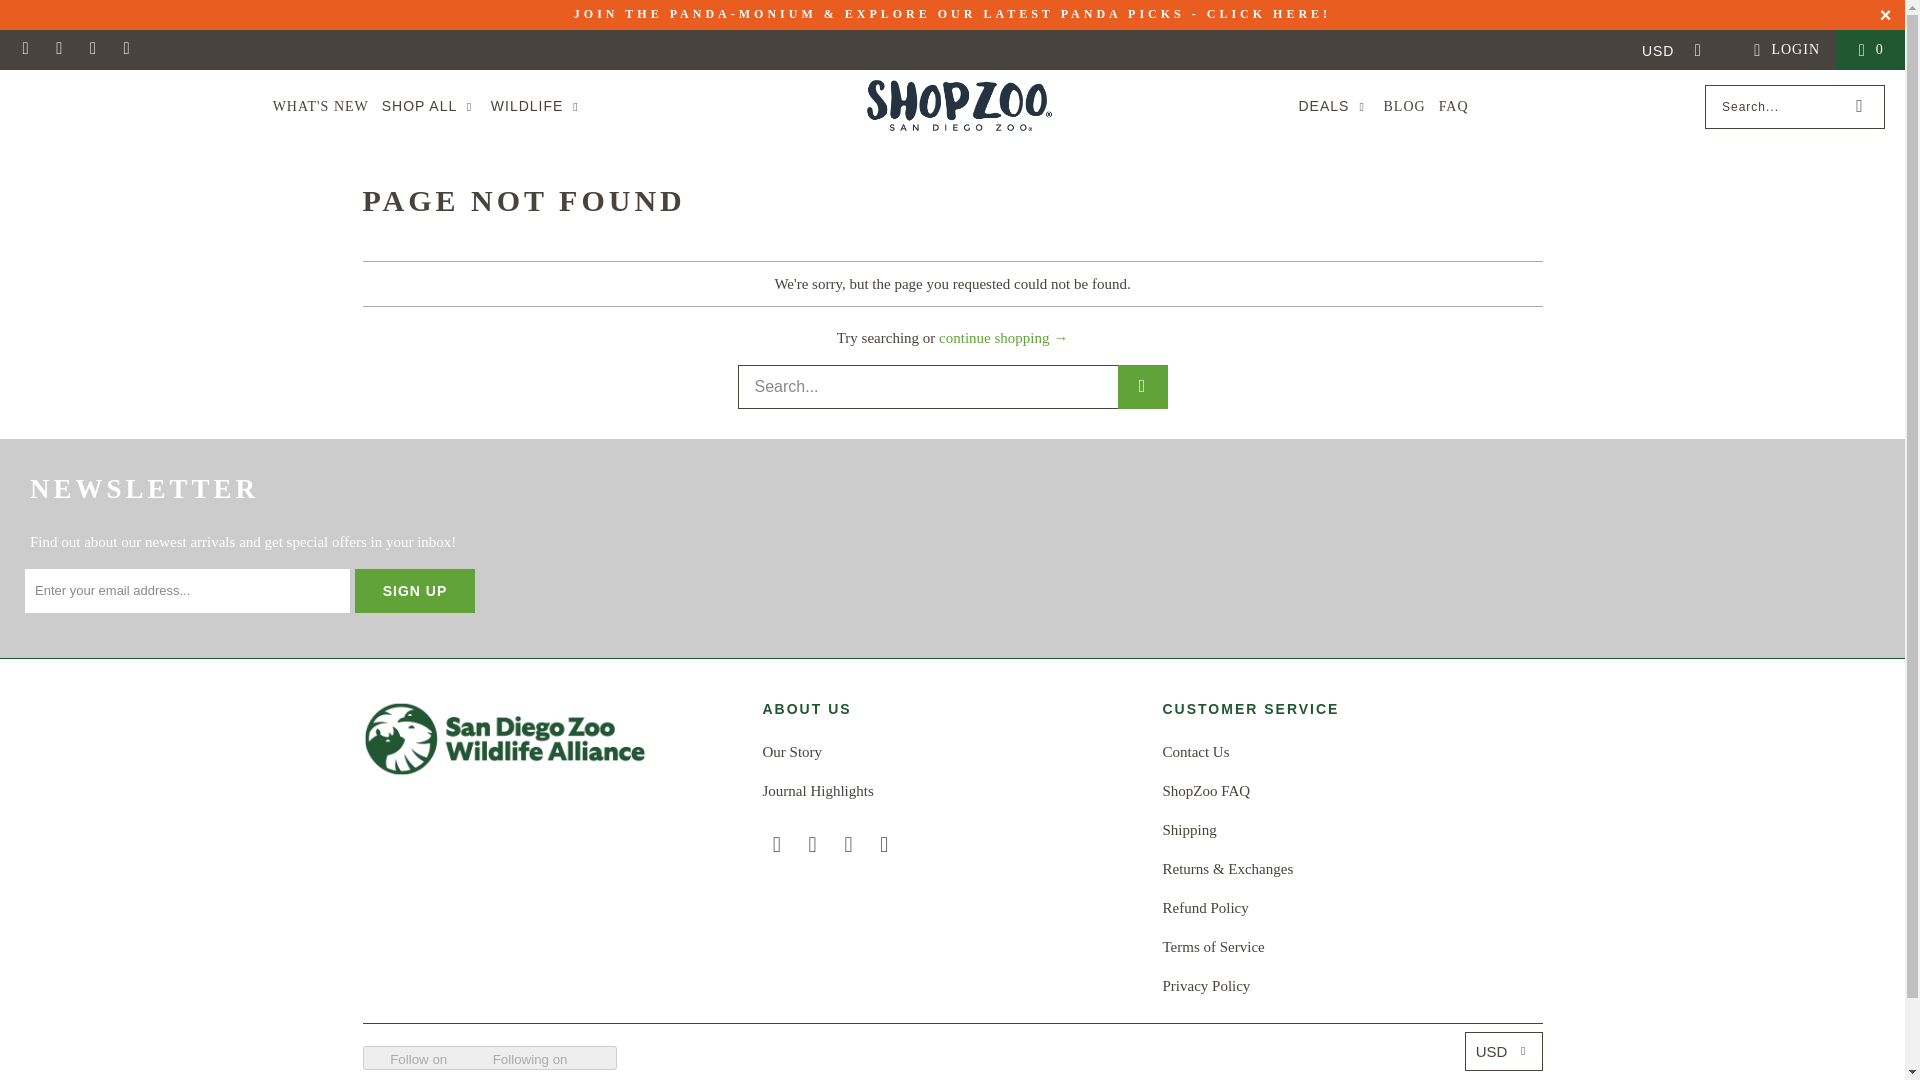 This screenshot has height=1080, width=1920. I want to click on ShopZoo on Twitter, so click(126, 50).